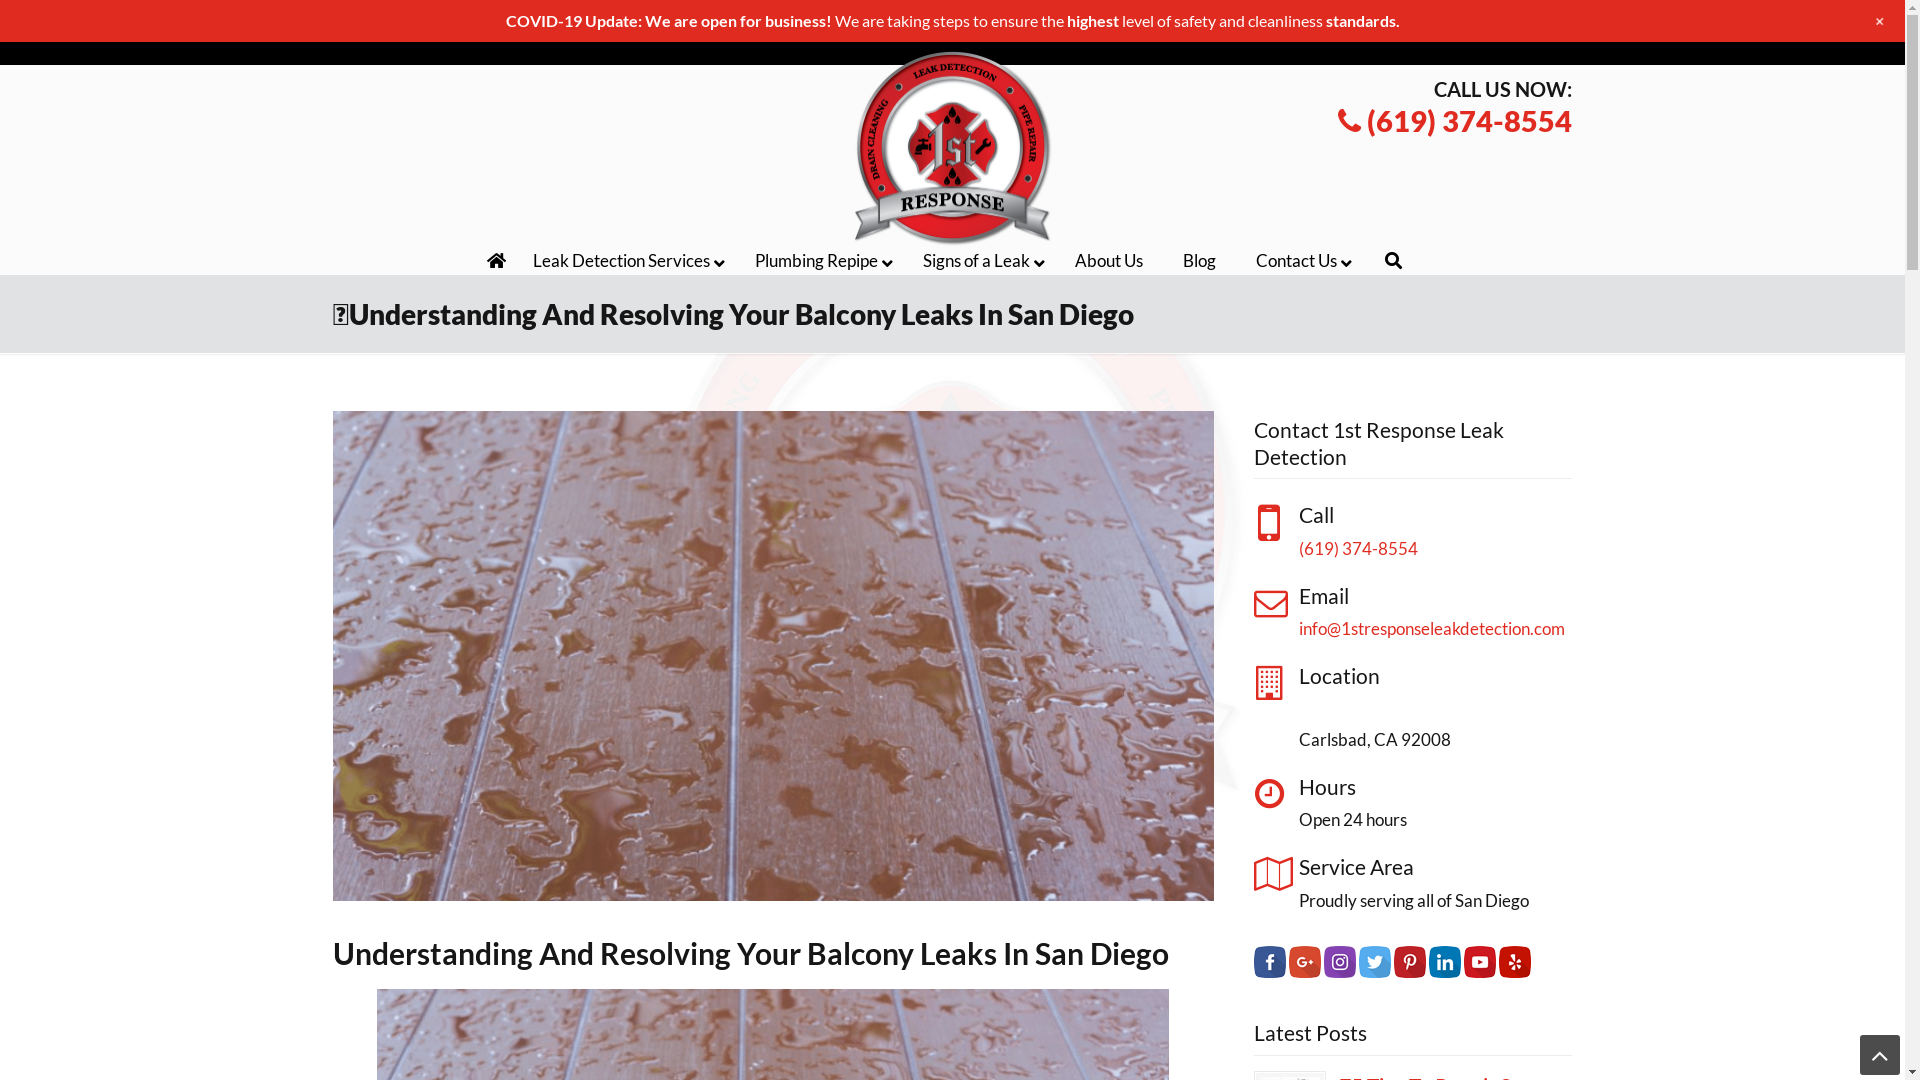 The width and height of the screenshot is (1920, 1080). What do you see at coordinates (902, 22) in the screenshot?
I see `Service Areas` at bounding box center [902, 22].